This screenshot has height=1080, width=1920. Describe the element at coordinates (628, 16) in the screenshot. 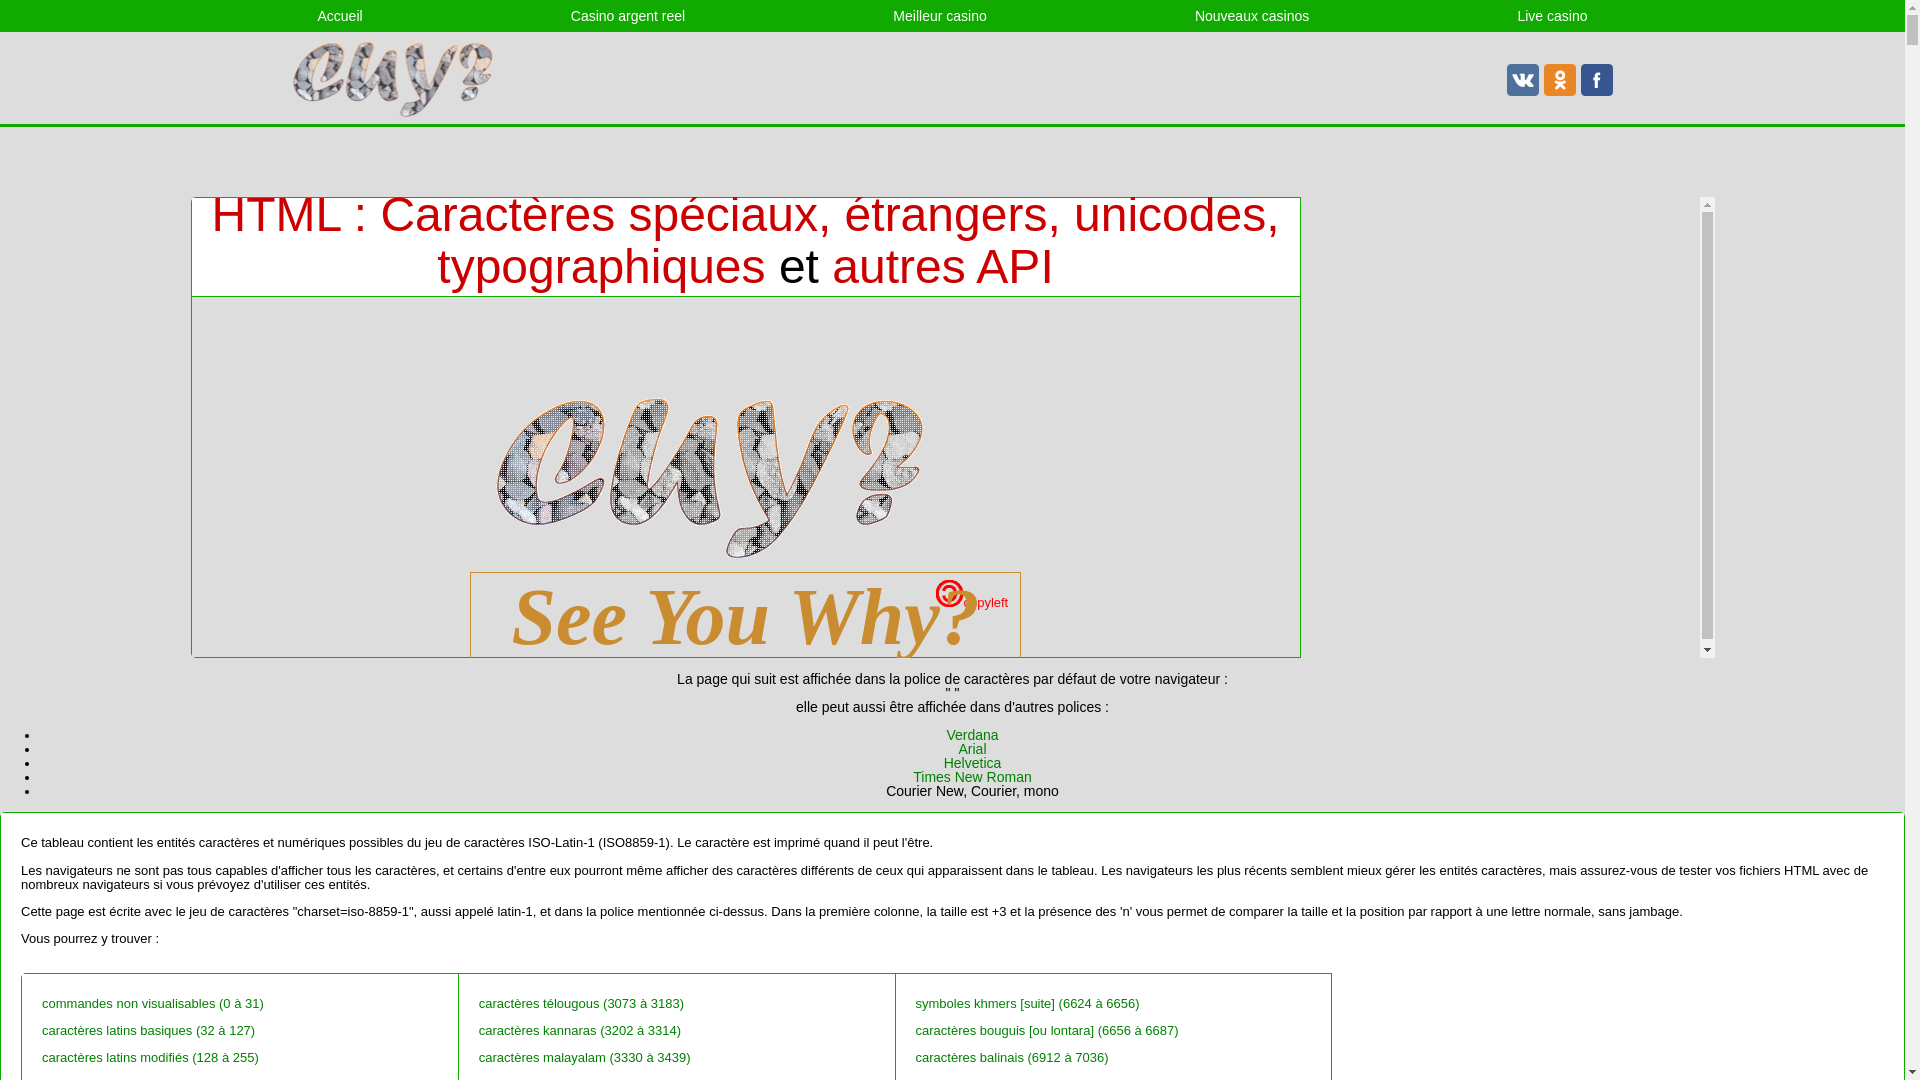

I see `Casino argent reel` at that location.